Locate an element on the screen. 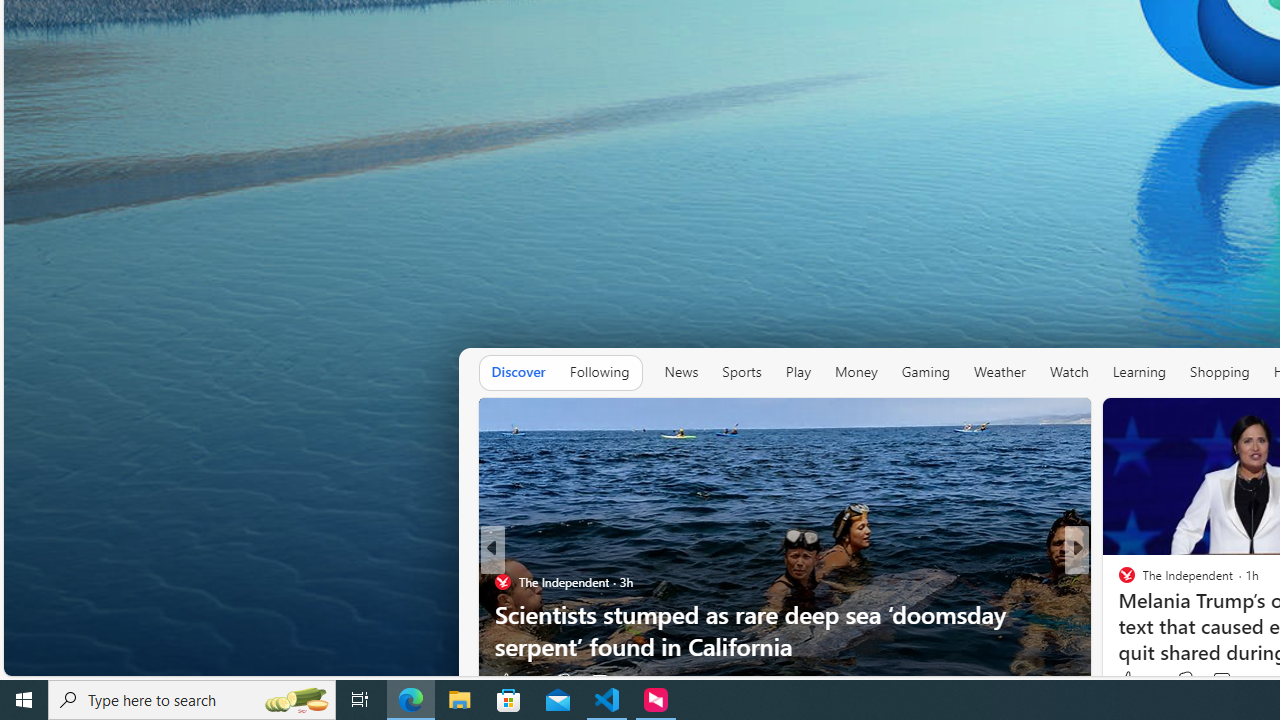 This screenshot has width=1280, height=720. 159 Like is located at coordinates (1132, 681).